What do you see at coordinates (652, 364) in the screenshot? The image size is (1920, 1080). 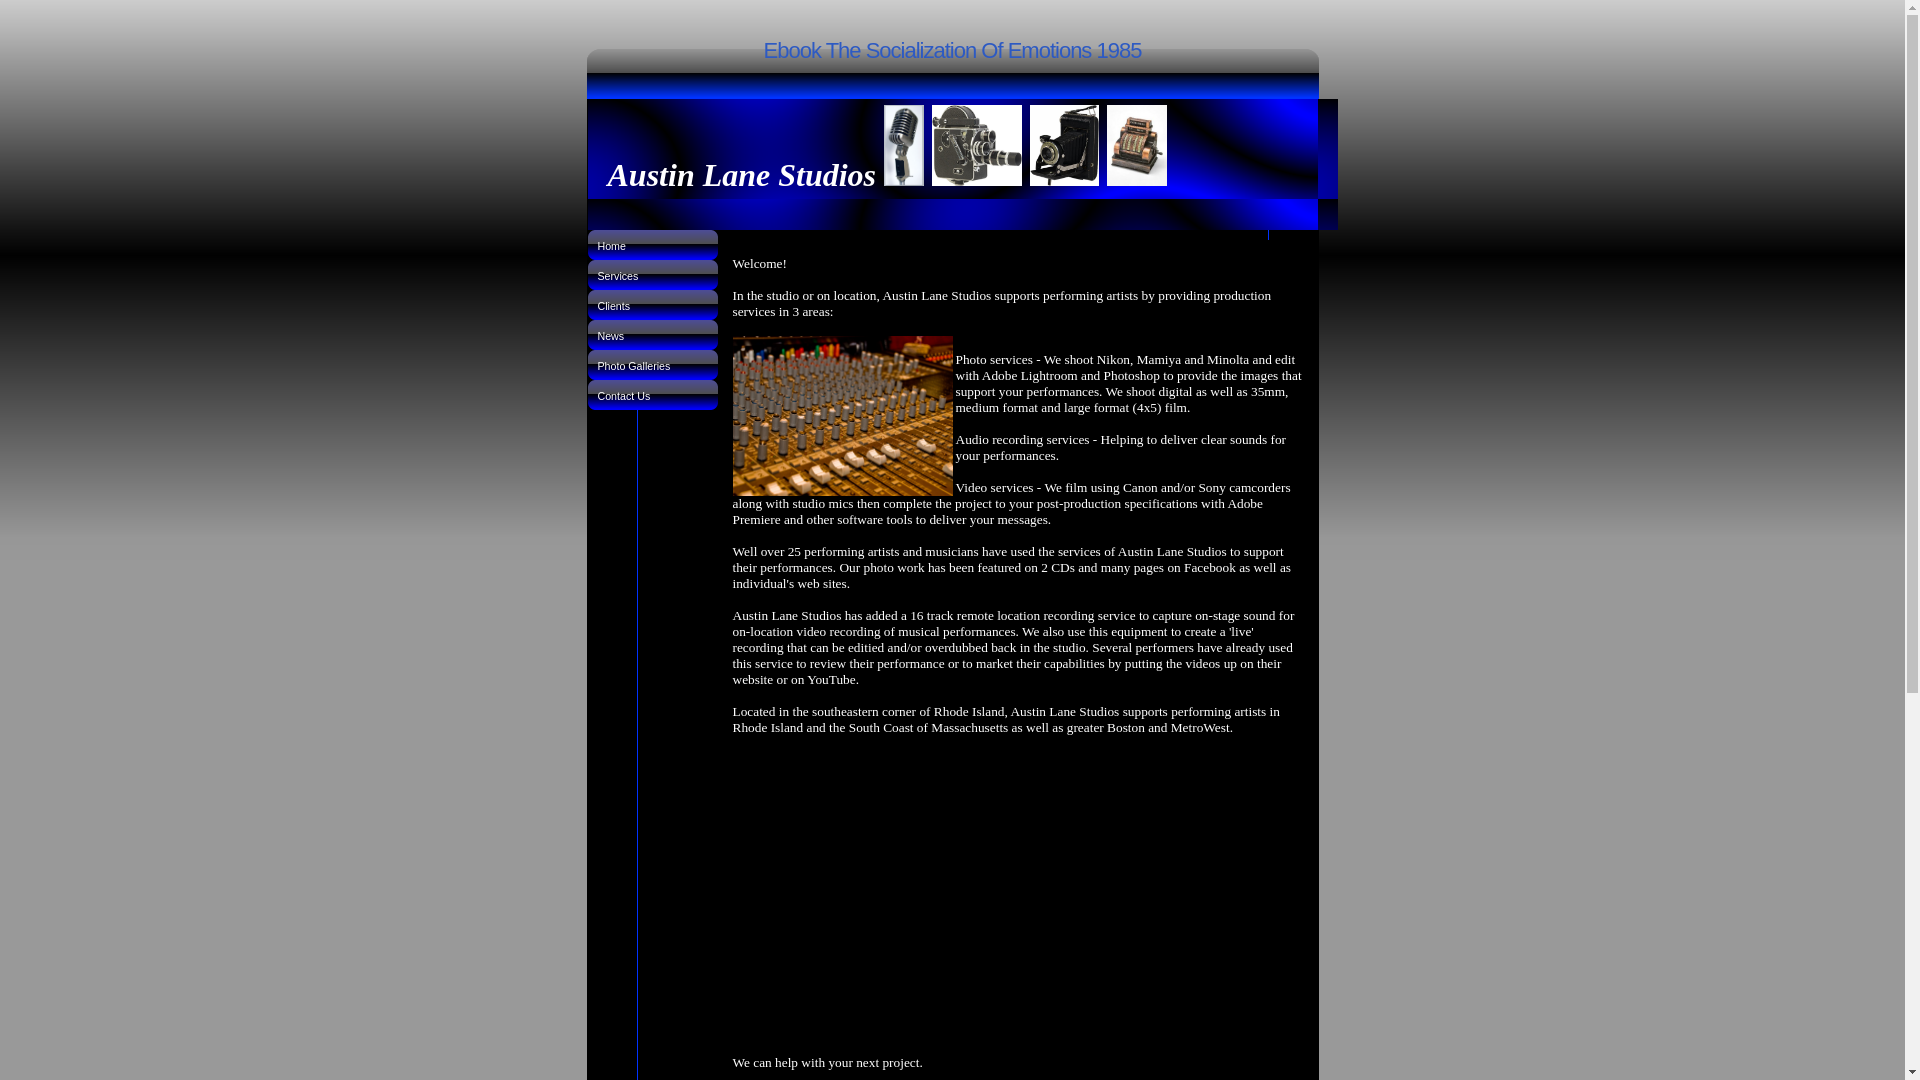 I see `Photo Galleries` at bounding box center [652, 364].